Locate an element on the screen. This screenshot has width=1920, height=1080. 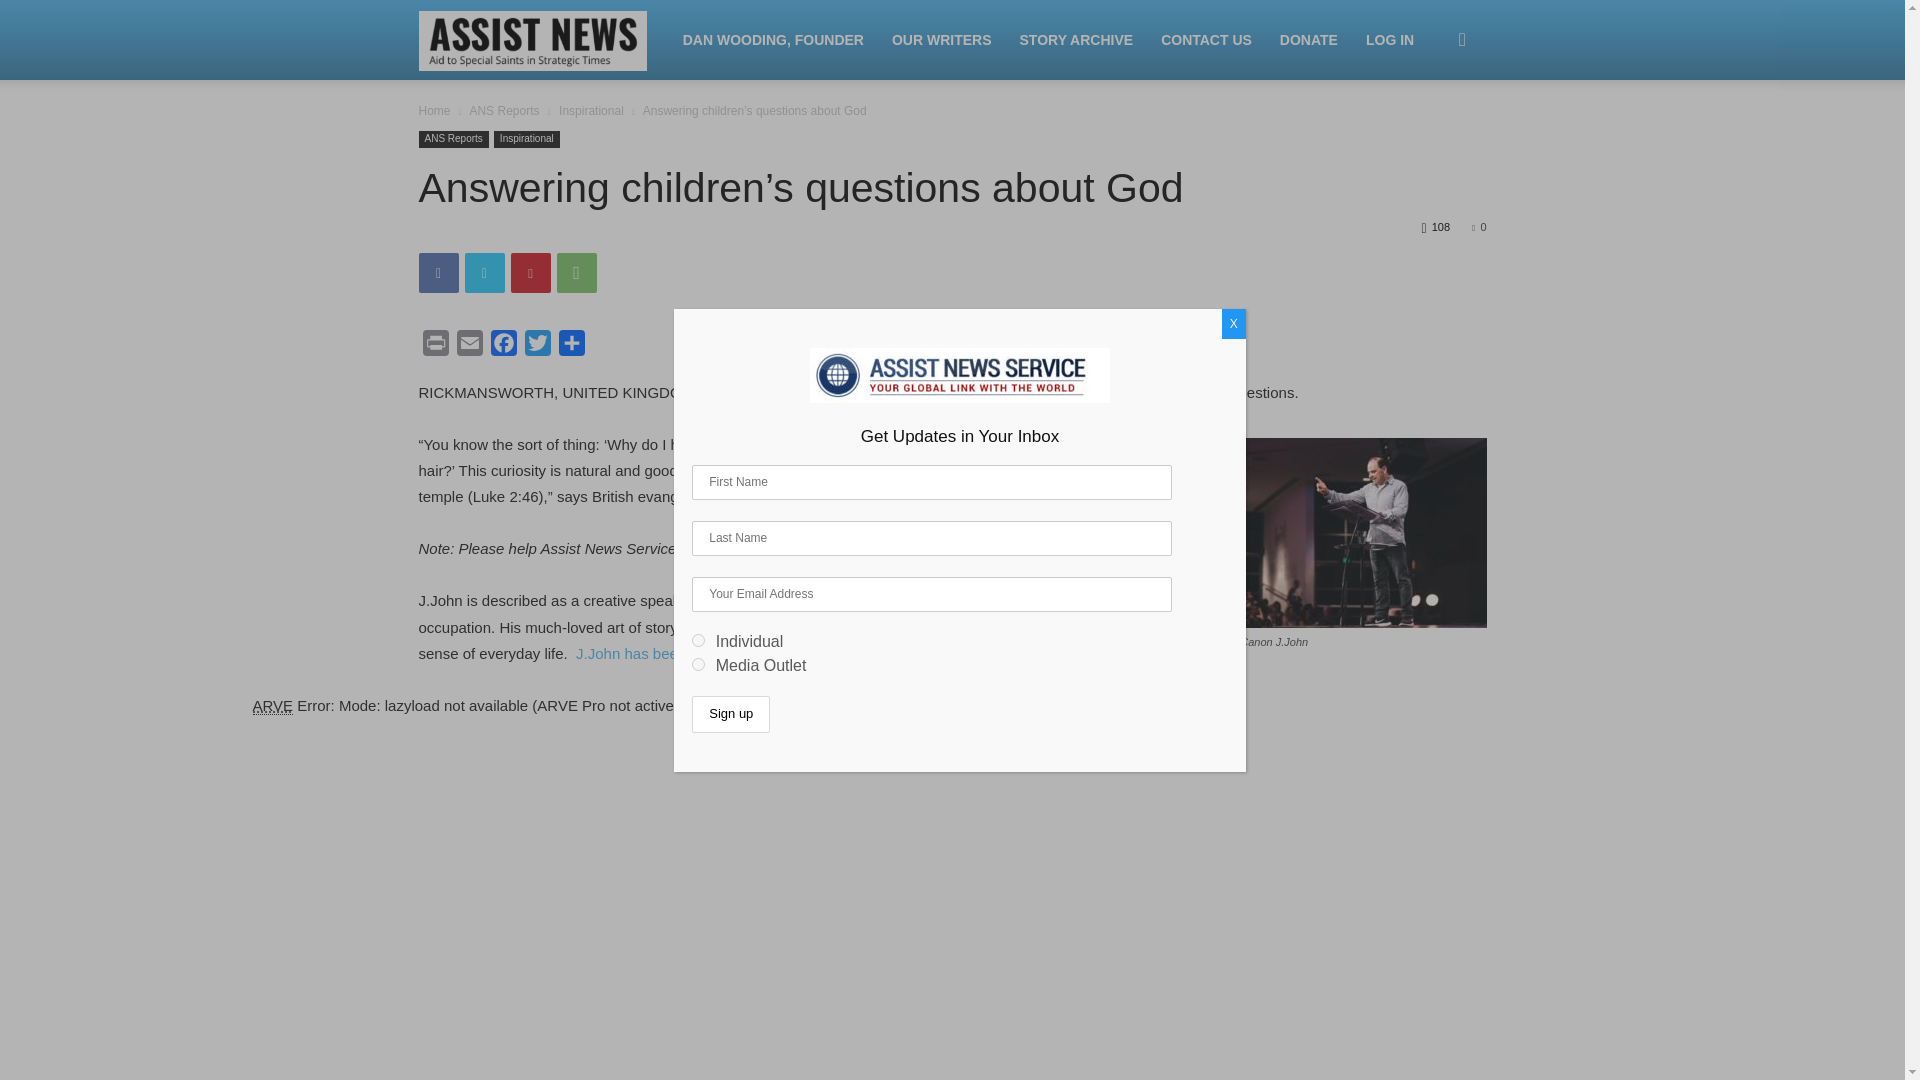
ASSIST NEWS is located at coordinates (543, 40).